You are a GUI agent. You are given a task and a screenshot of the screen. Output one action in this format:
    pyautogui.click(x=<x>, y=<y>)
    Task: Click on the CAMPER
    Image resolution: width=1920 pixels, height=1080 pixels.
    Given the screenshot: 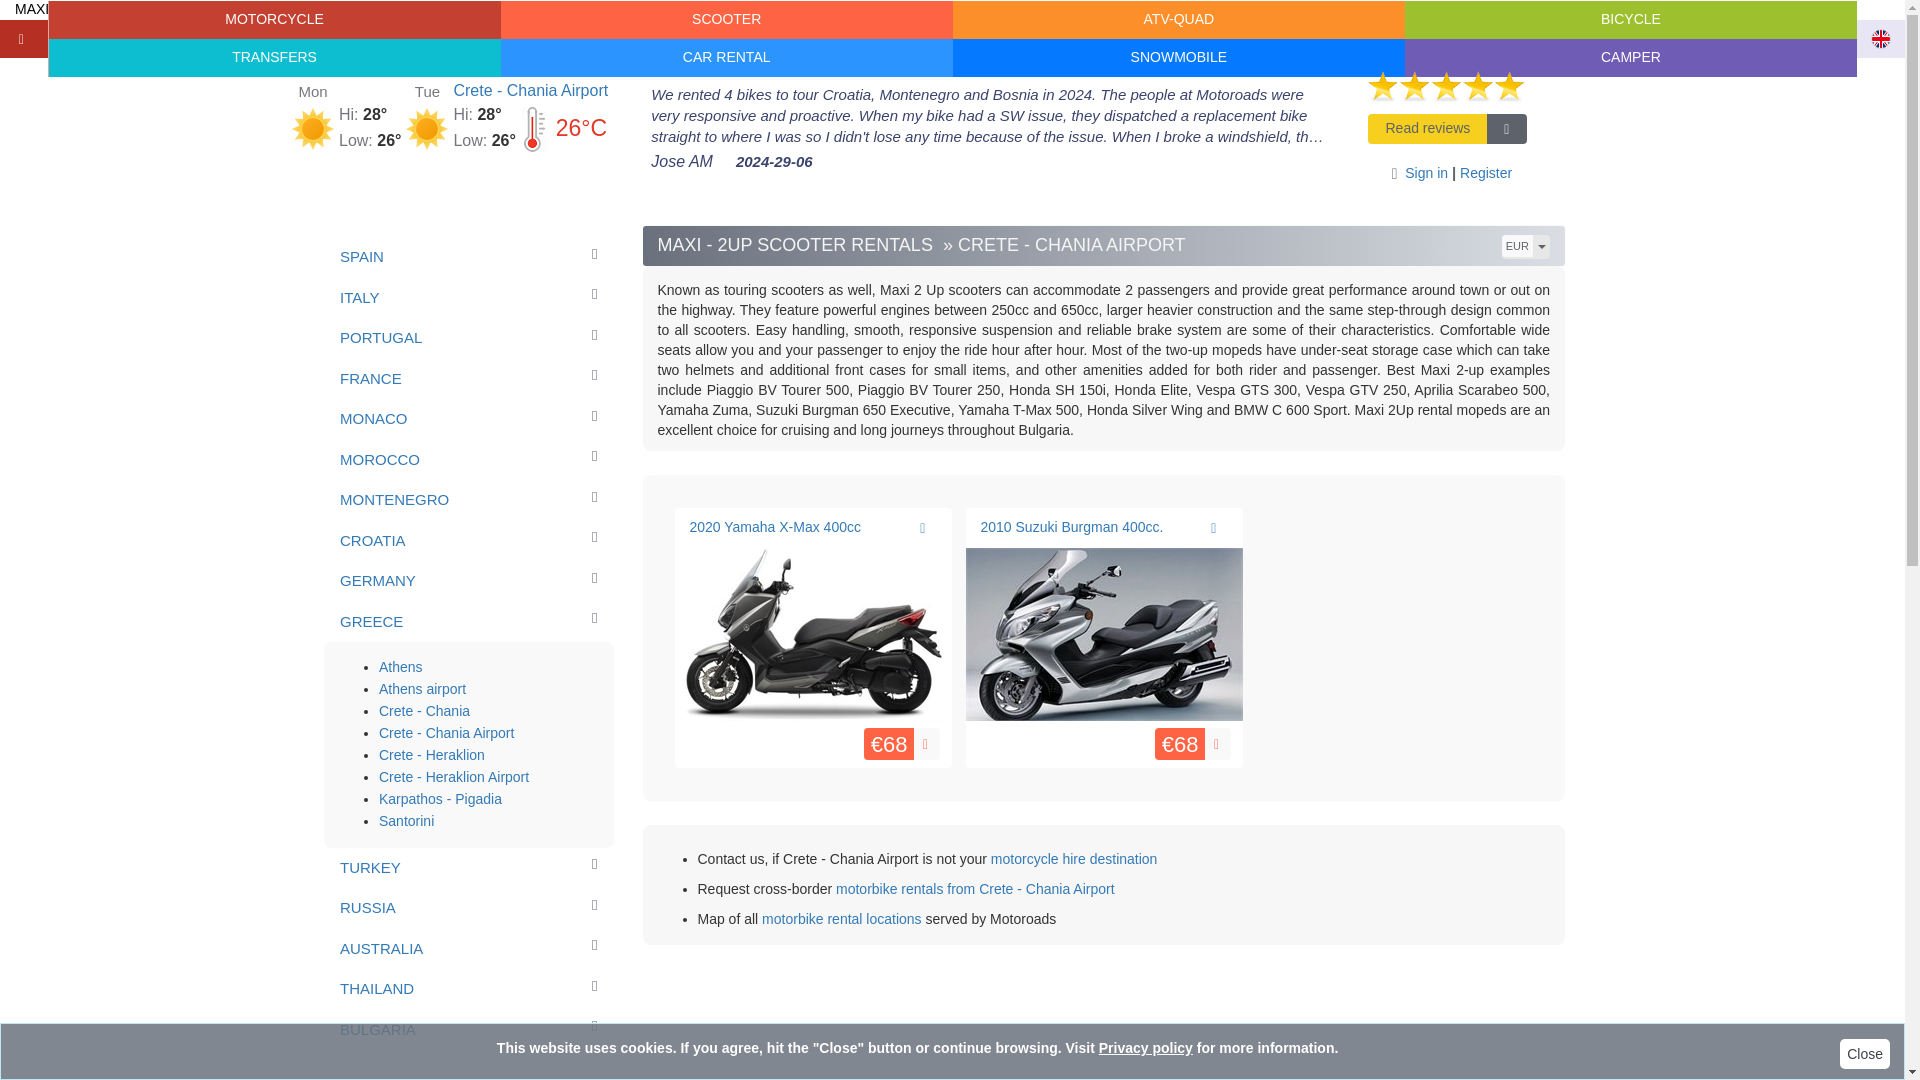 What is the action you would take?
    pyautogui.click(x=1630, y=57)
    